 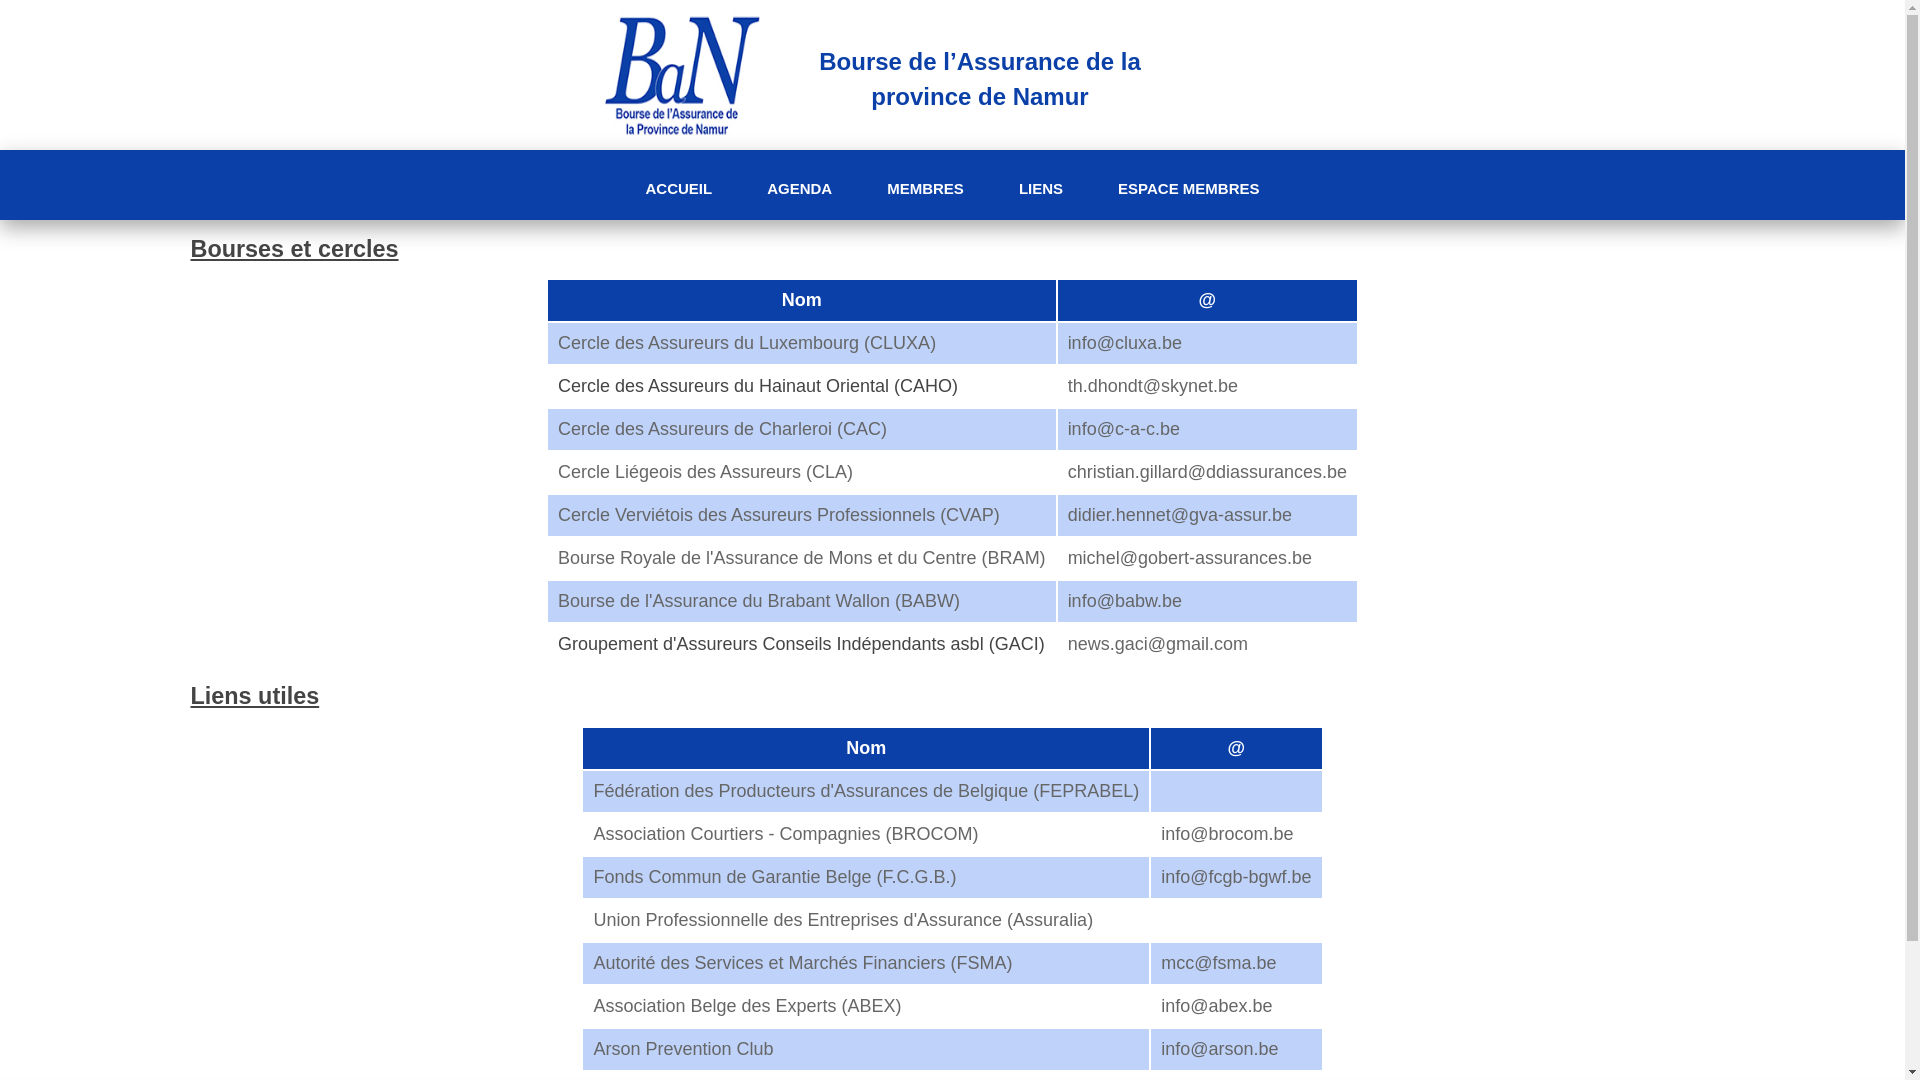 What do you see at coordinates (759, 601) in the screenshot?
I see `Bourse de l'Assurance du Brabant Wallon (BABW)` at bounding box center [759, 601].